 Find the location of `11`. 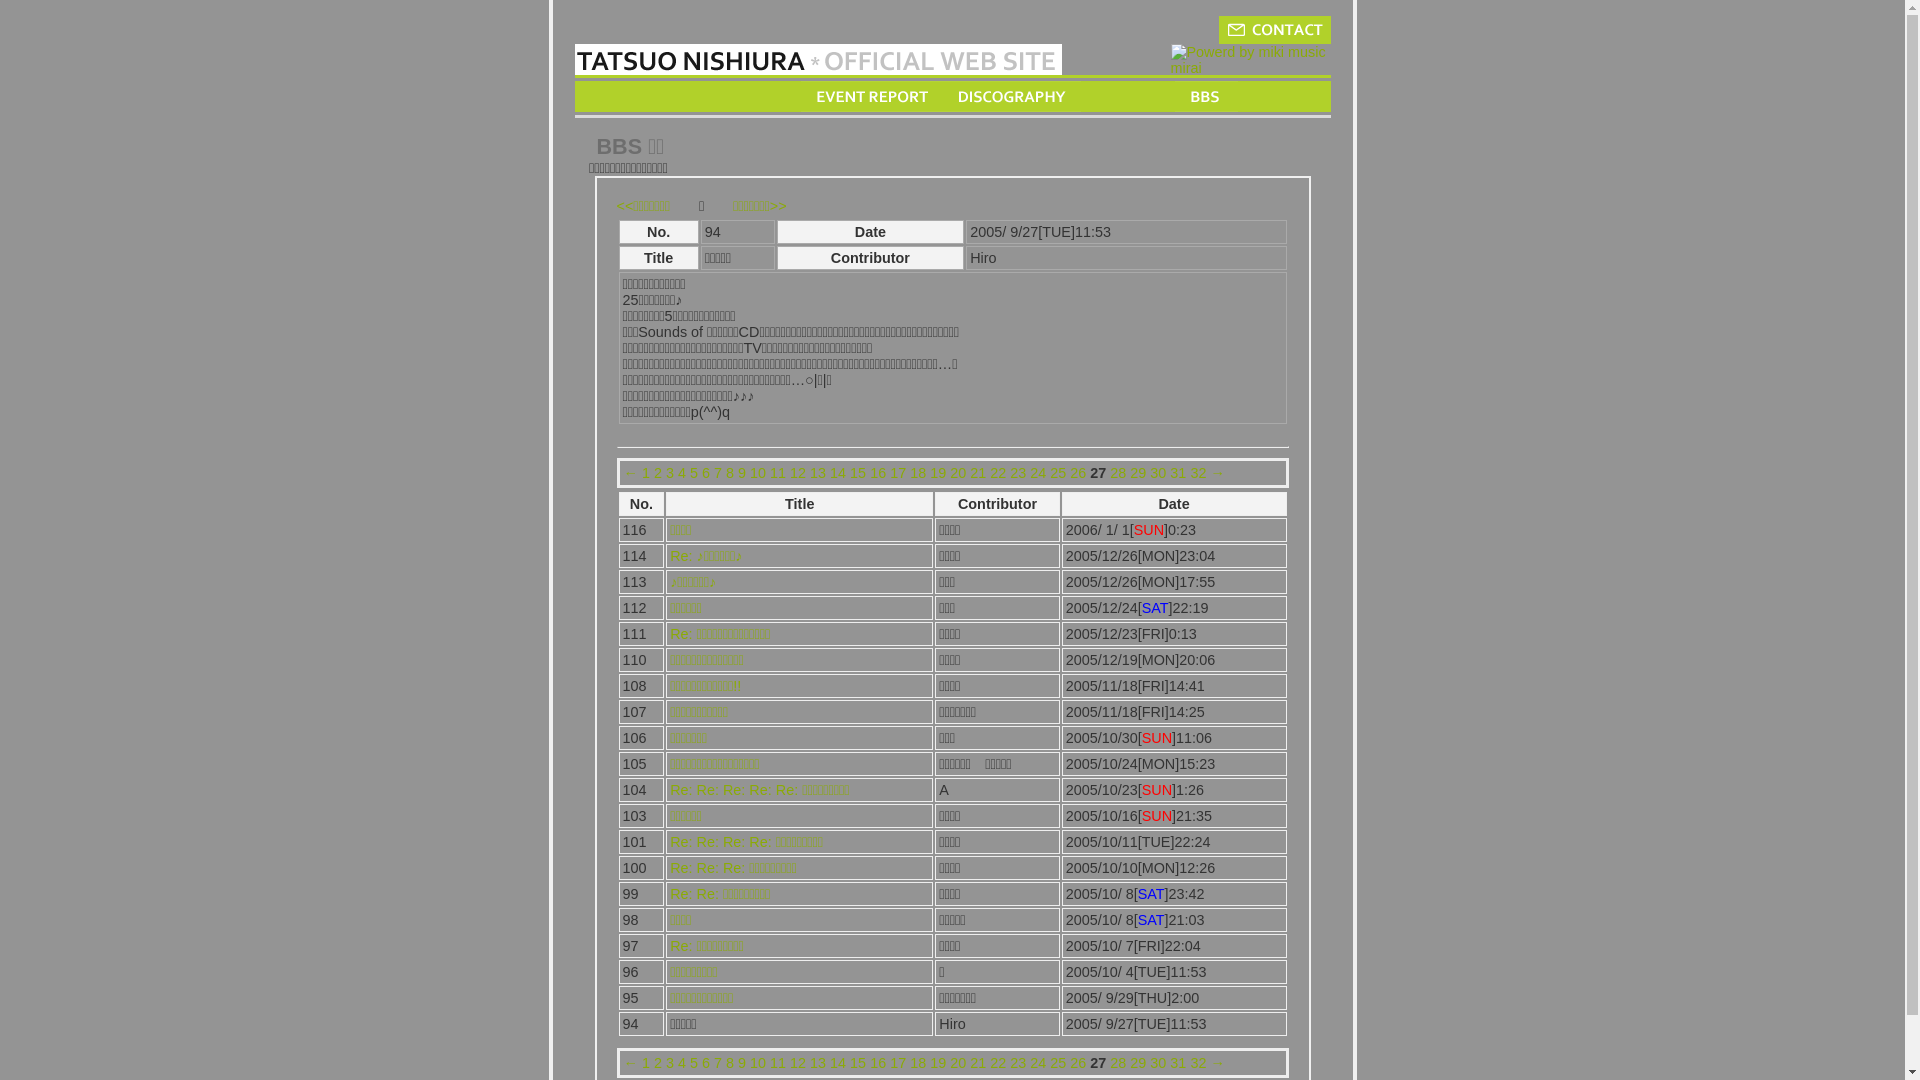

11 is located at coordinates (778, 473).